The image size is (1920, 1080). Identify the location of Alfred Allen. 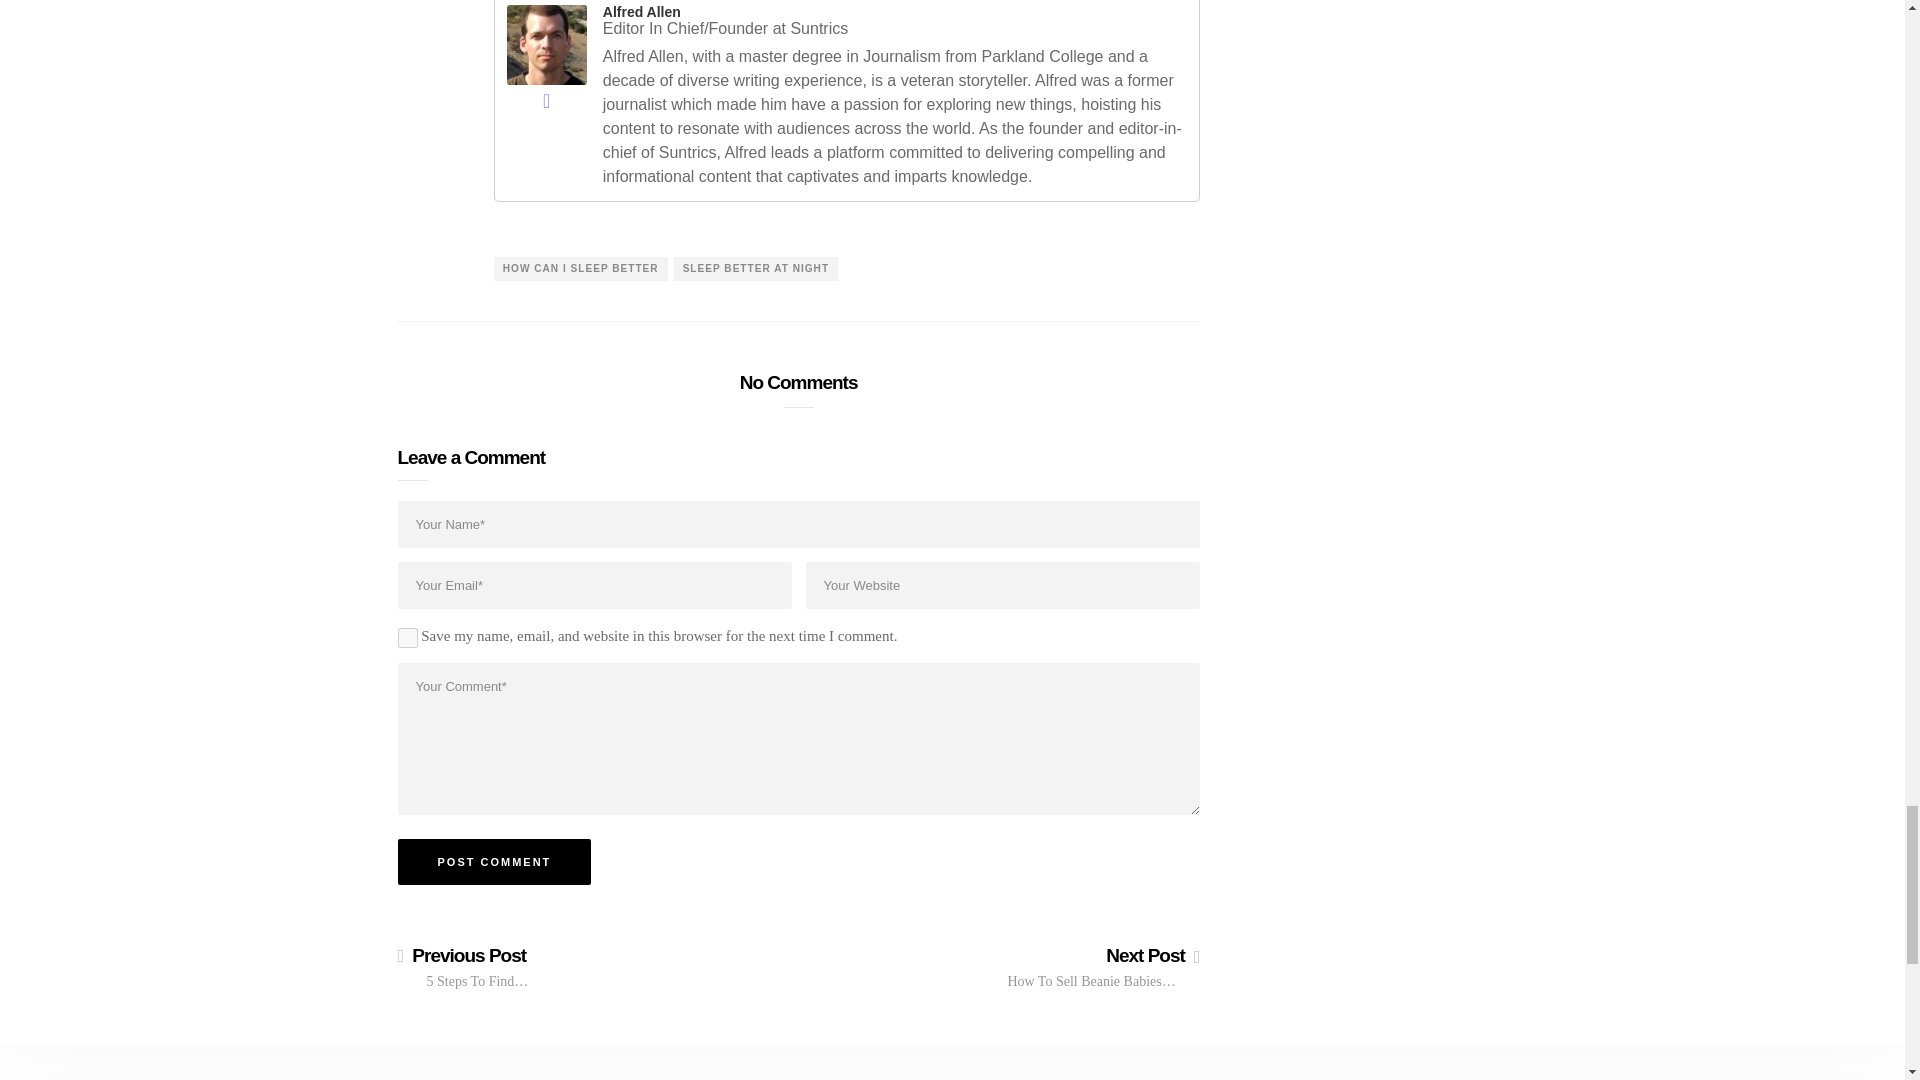
(546, 42).